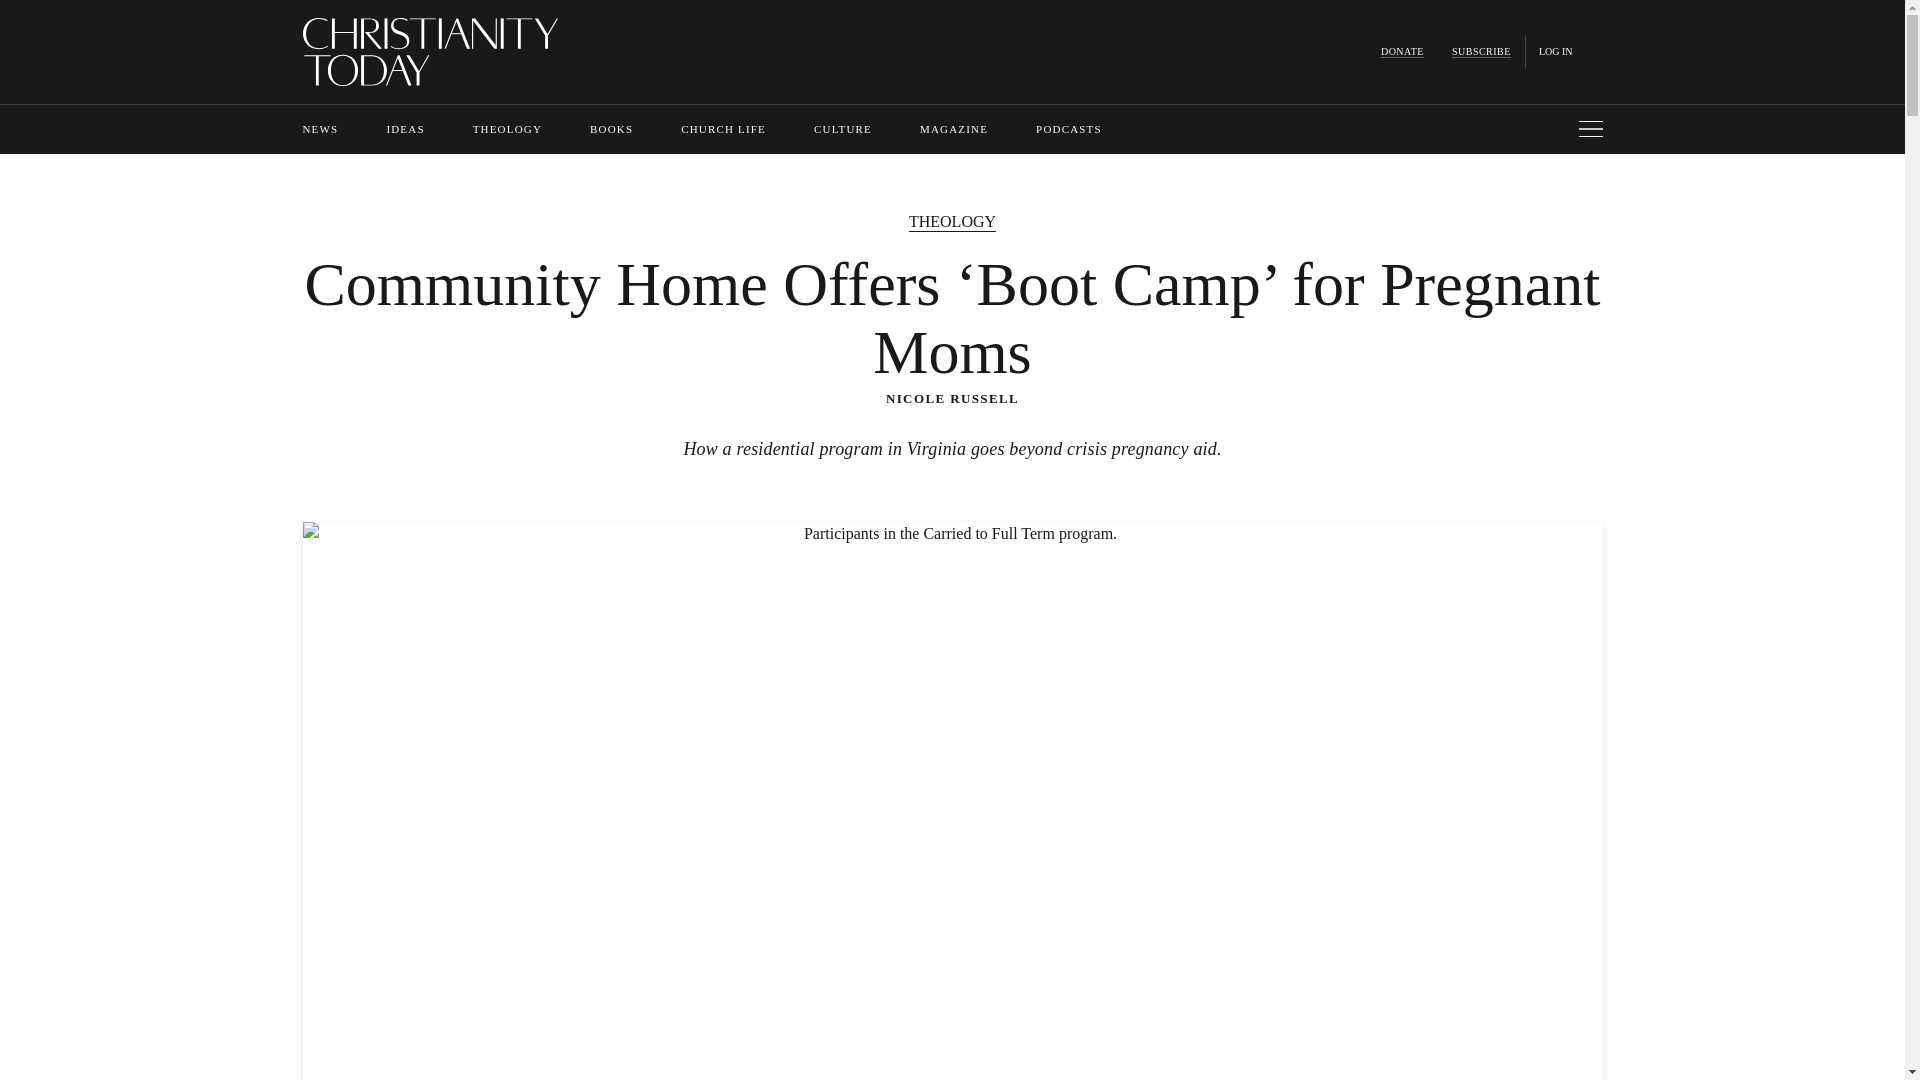  Describe the element at coordinates (724, 129) in the screenshot. I see `CHURCH LIFE` at that location.